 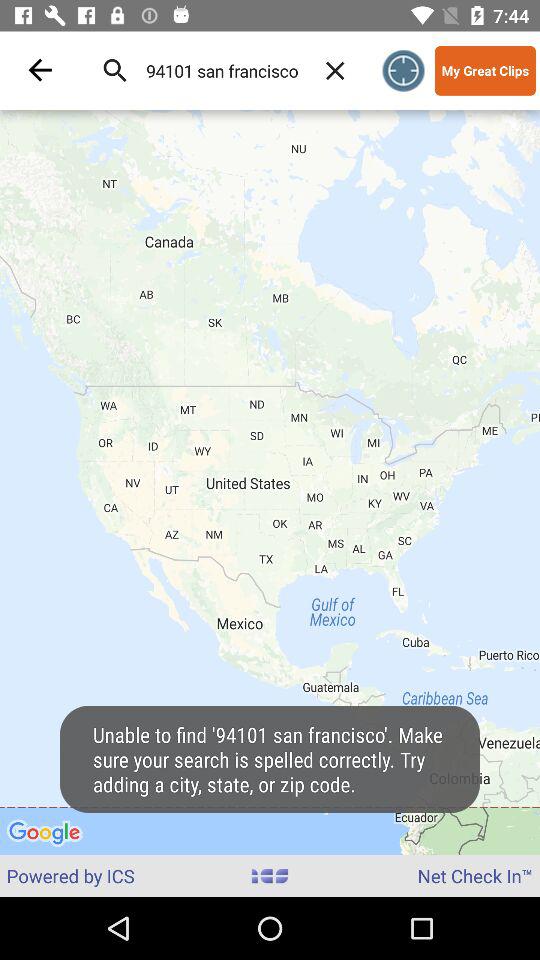 What do you see at coordinates (335, 70) in the screenshot?
I see `open the icon to the right of 94101 san francisco item` at bounding box center [335, 70].